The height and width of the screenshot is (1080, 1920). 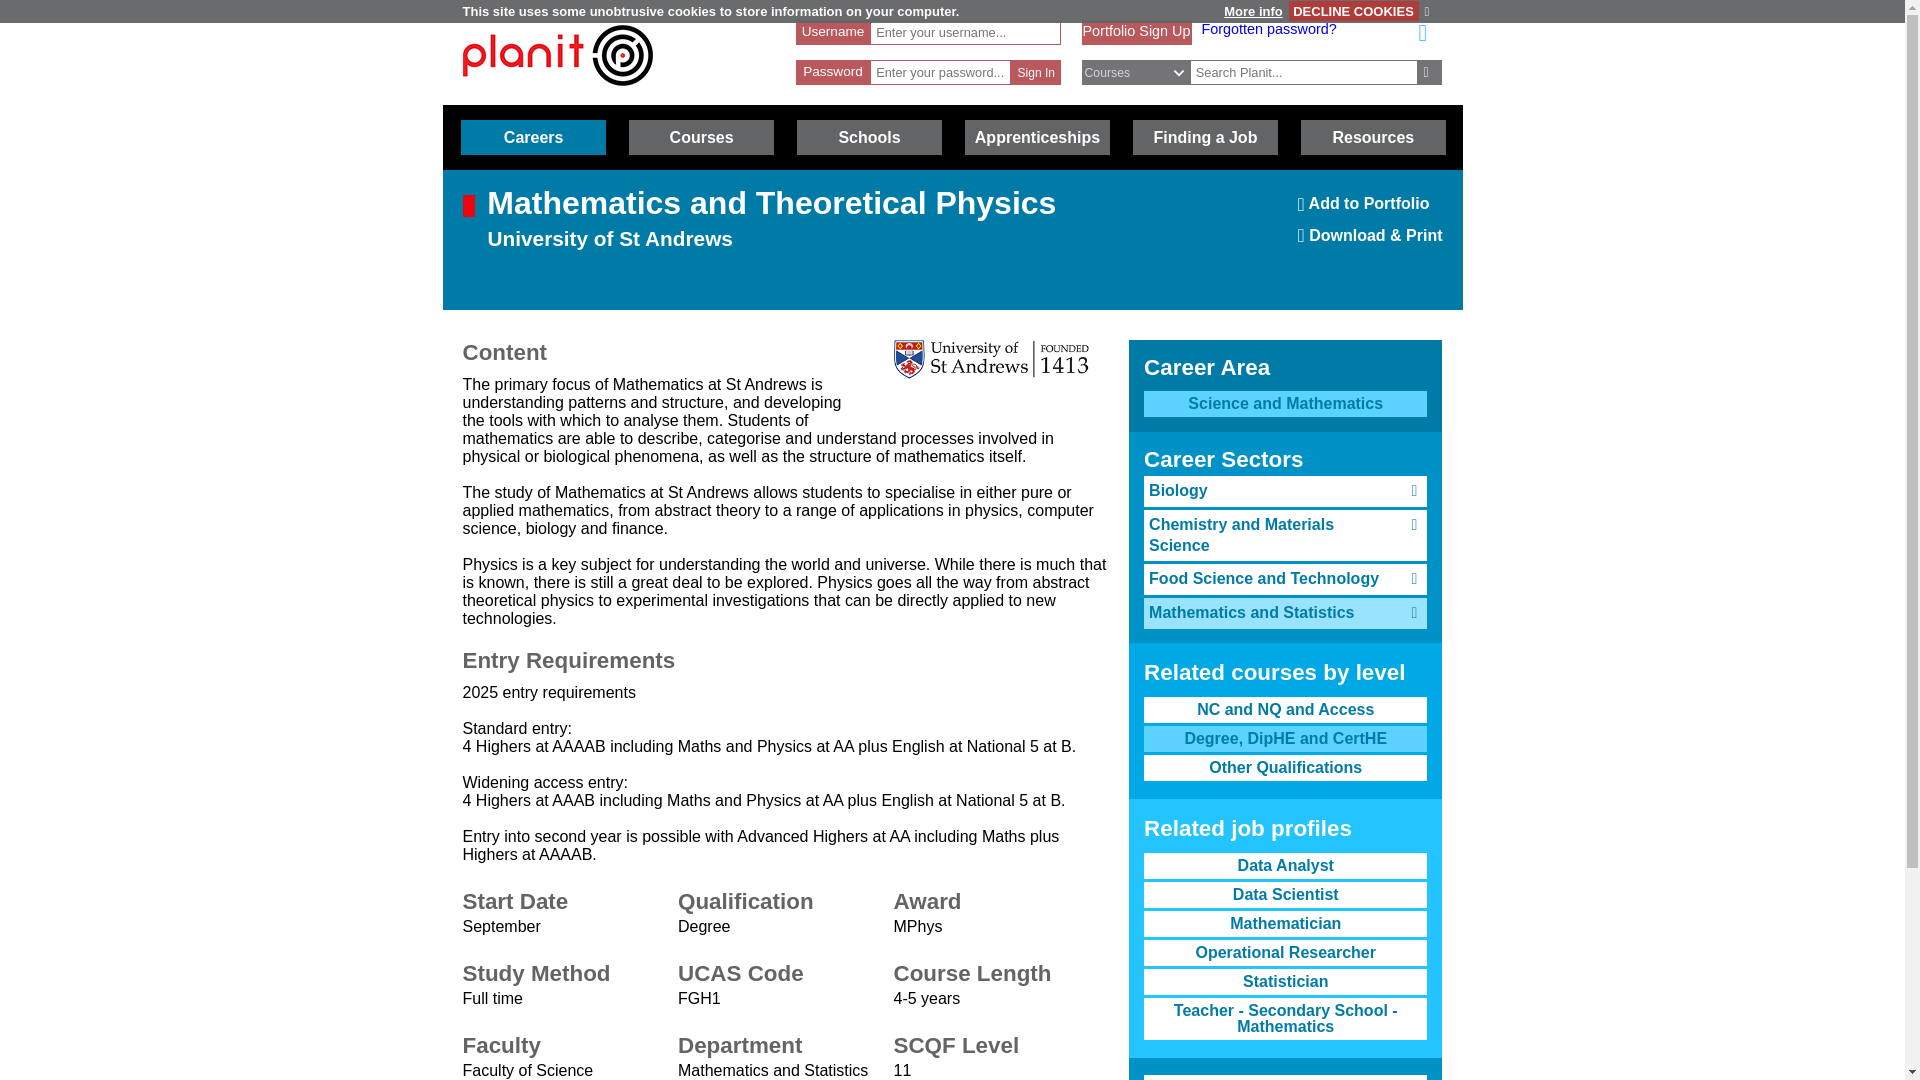 What do you see at coordinates (1430, 72) in the screenshot?
I see `Search` at bounding box center [1430, 72].